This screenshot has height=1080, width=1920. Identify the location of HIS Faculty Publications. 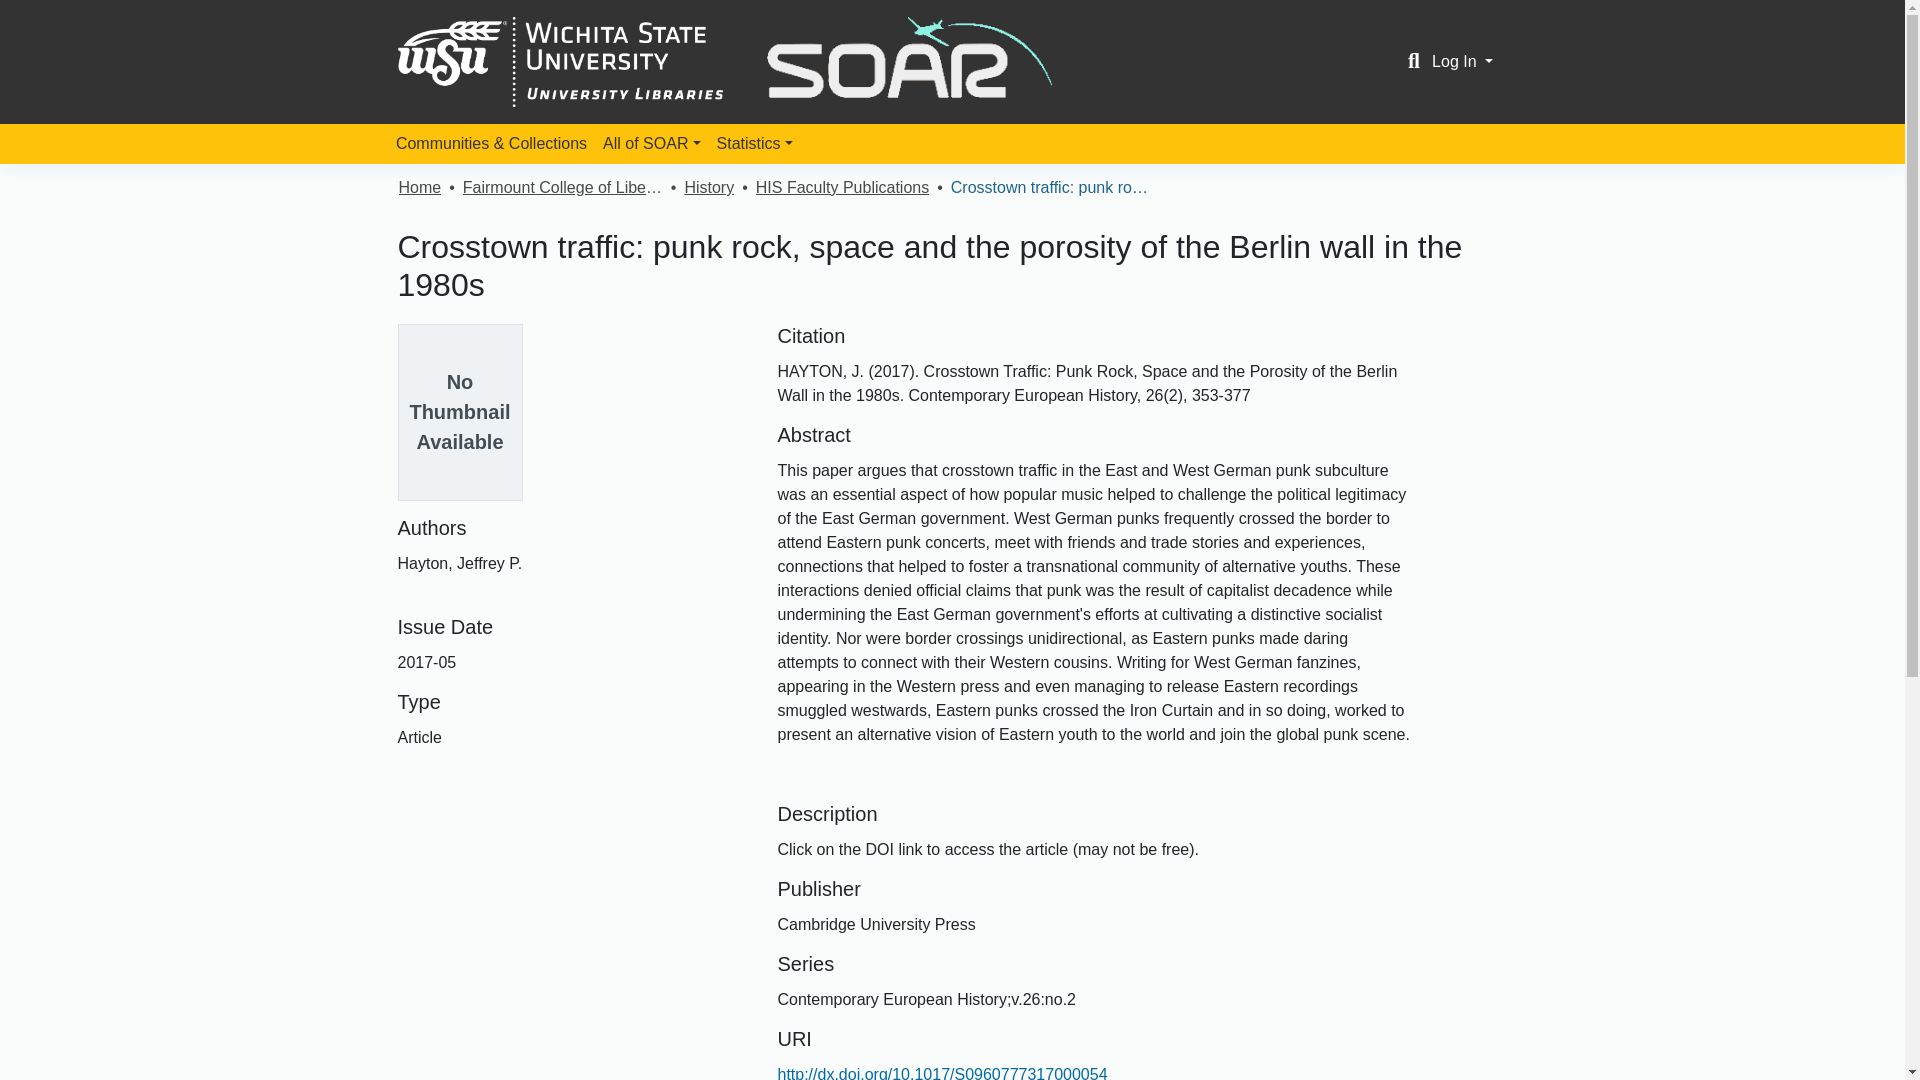
(842, 188).